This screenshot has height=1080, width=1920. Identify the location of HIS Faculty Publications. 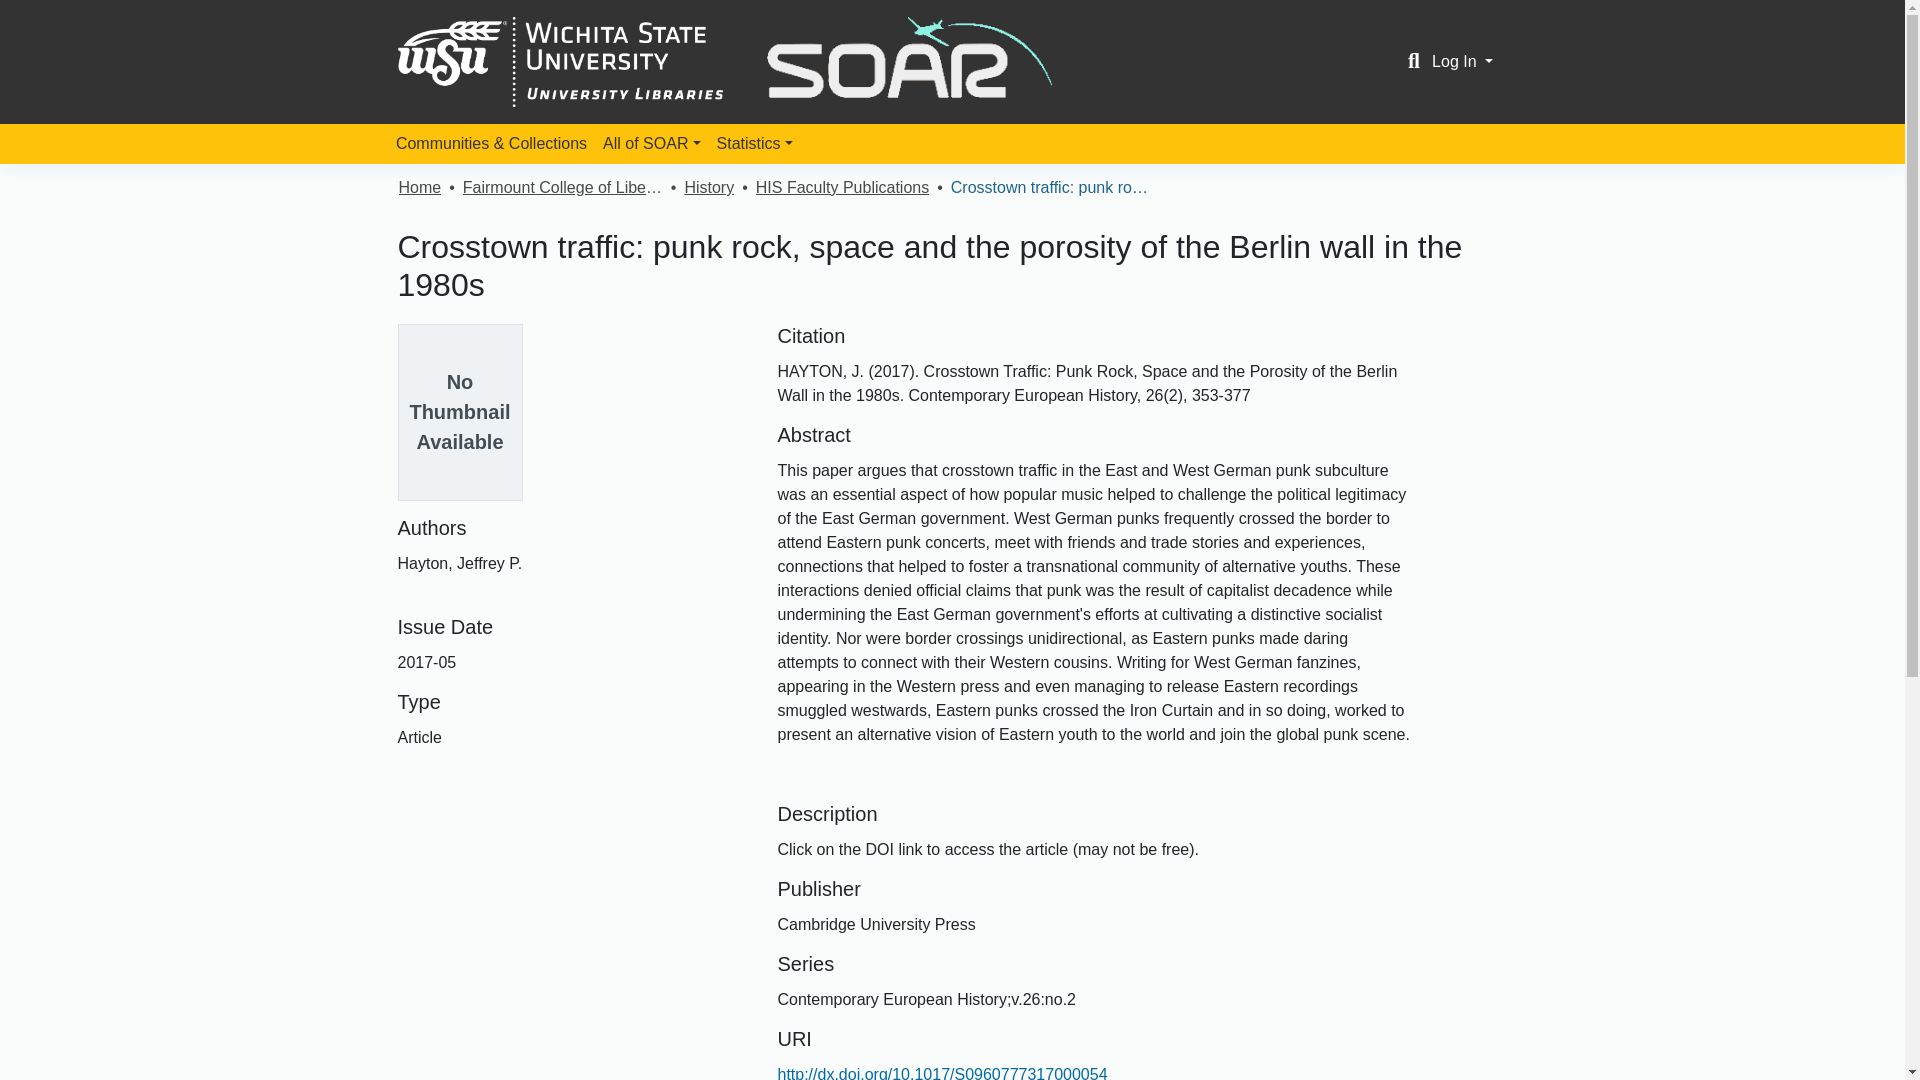
(842, 188).